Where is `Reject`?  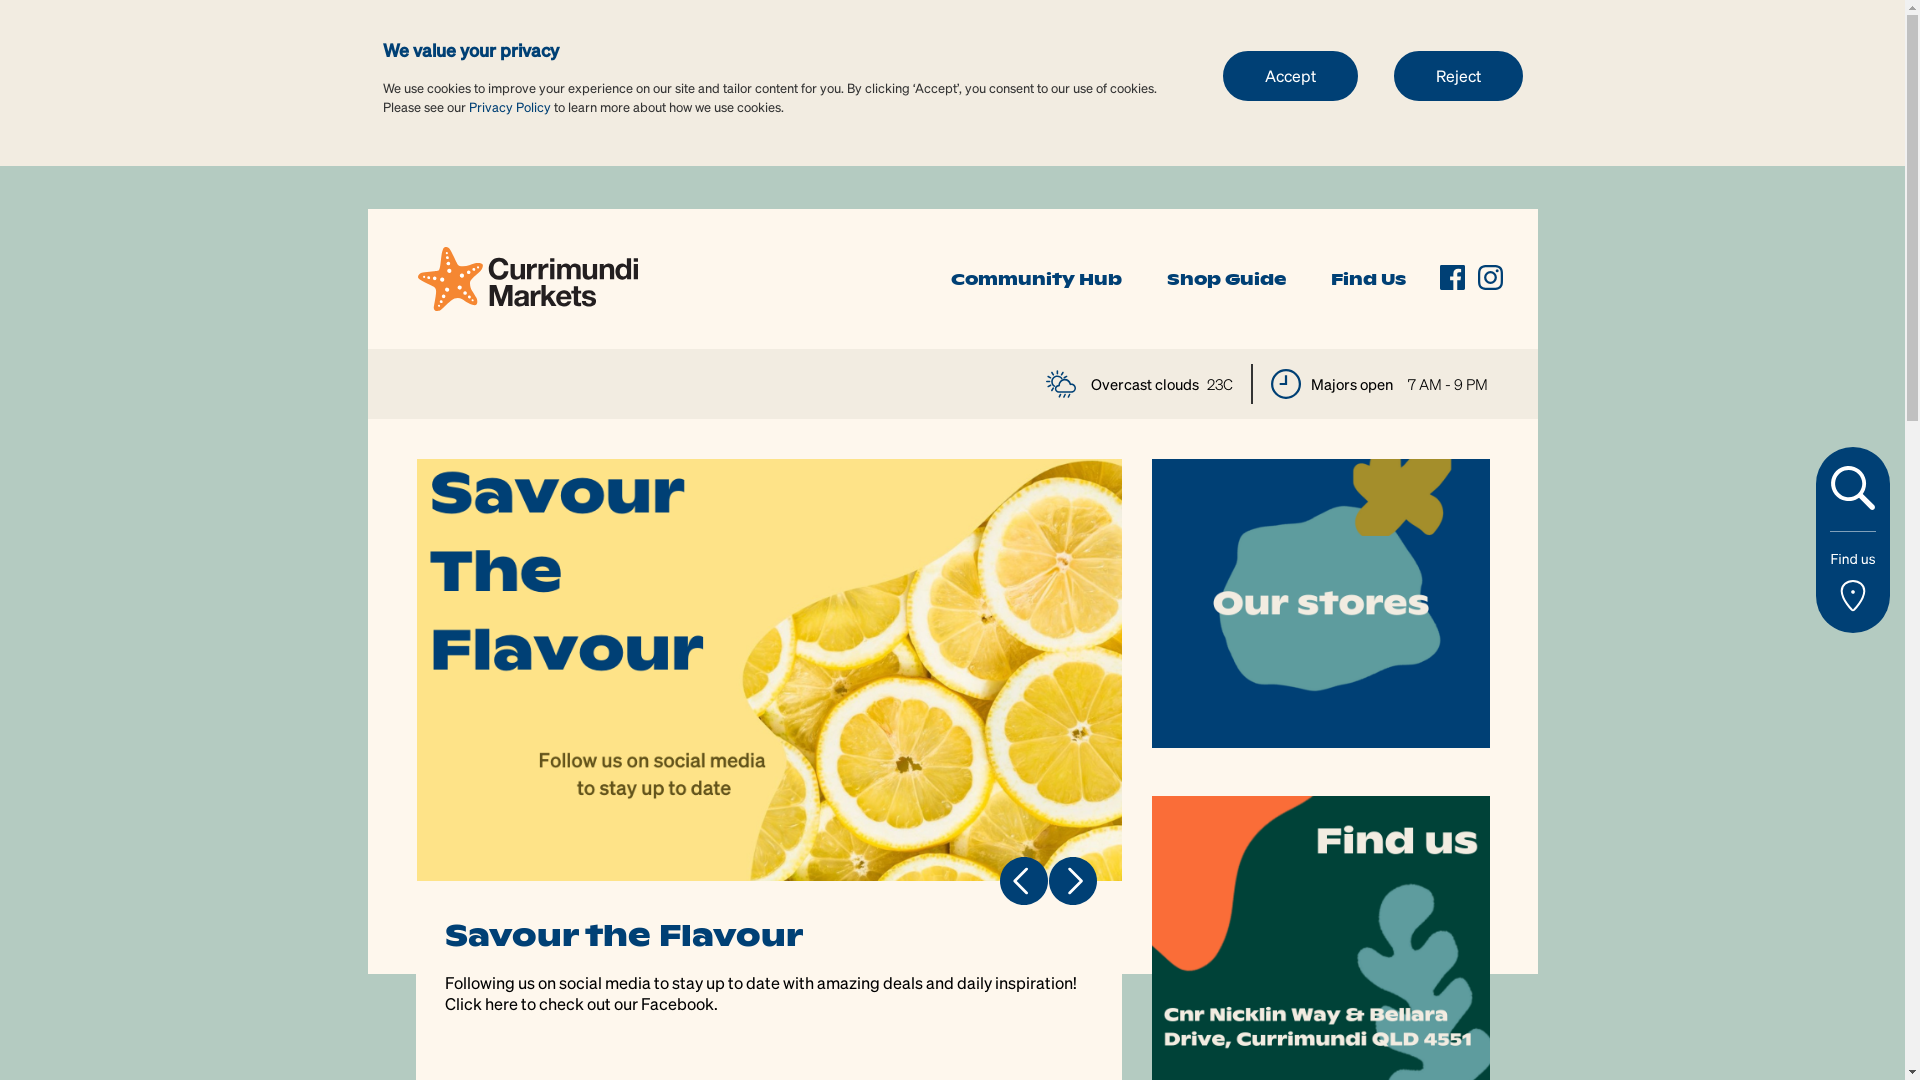
Reject is located at coordinates (1458, 75).